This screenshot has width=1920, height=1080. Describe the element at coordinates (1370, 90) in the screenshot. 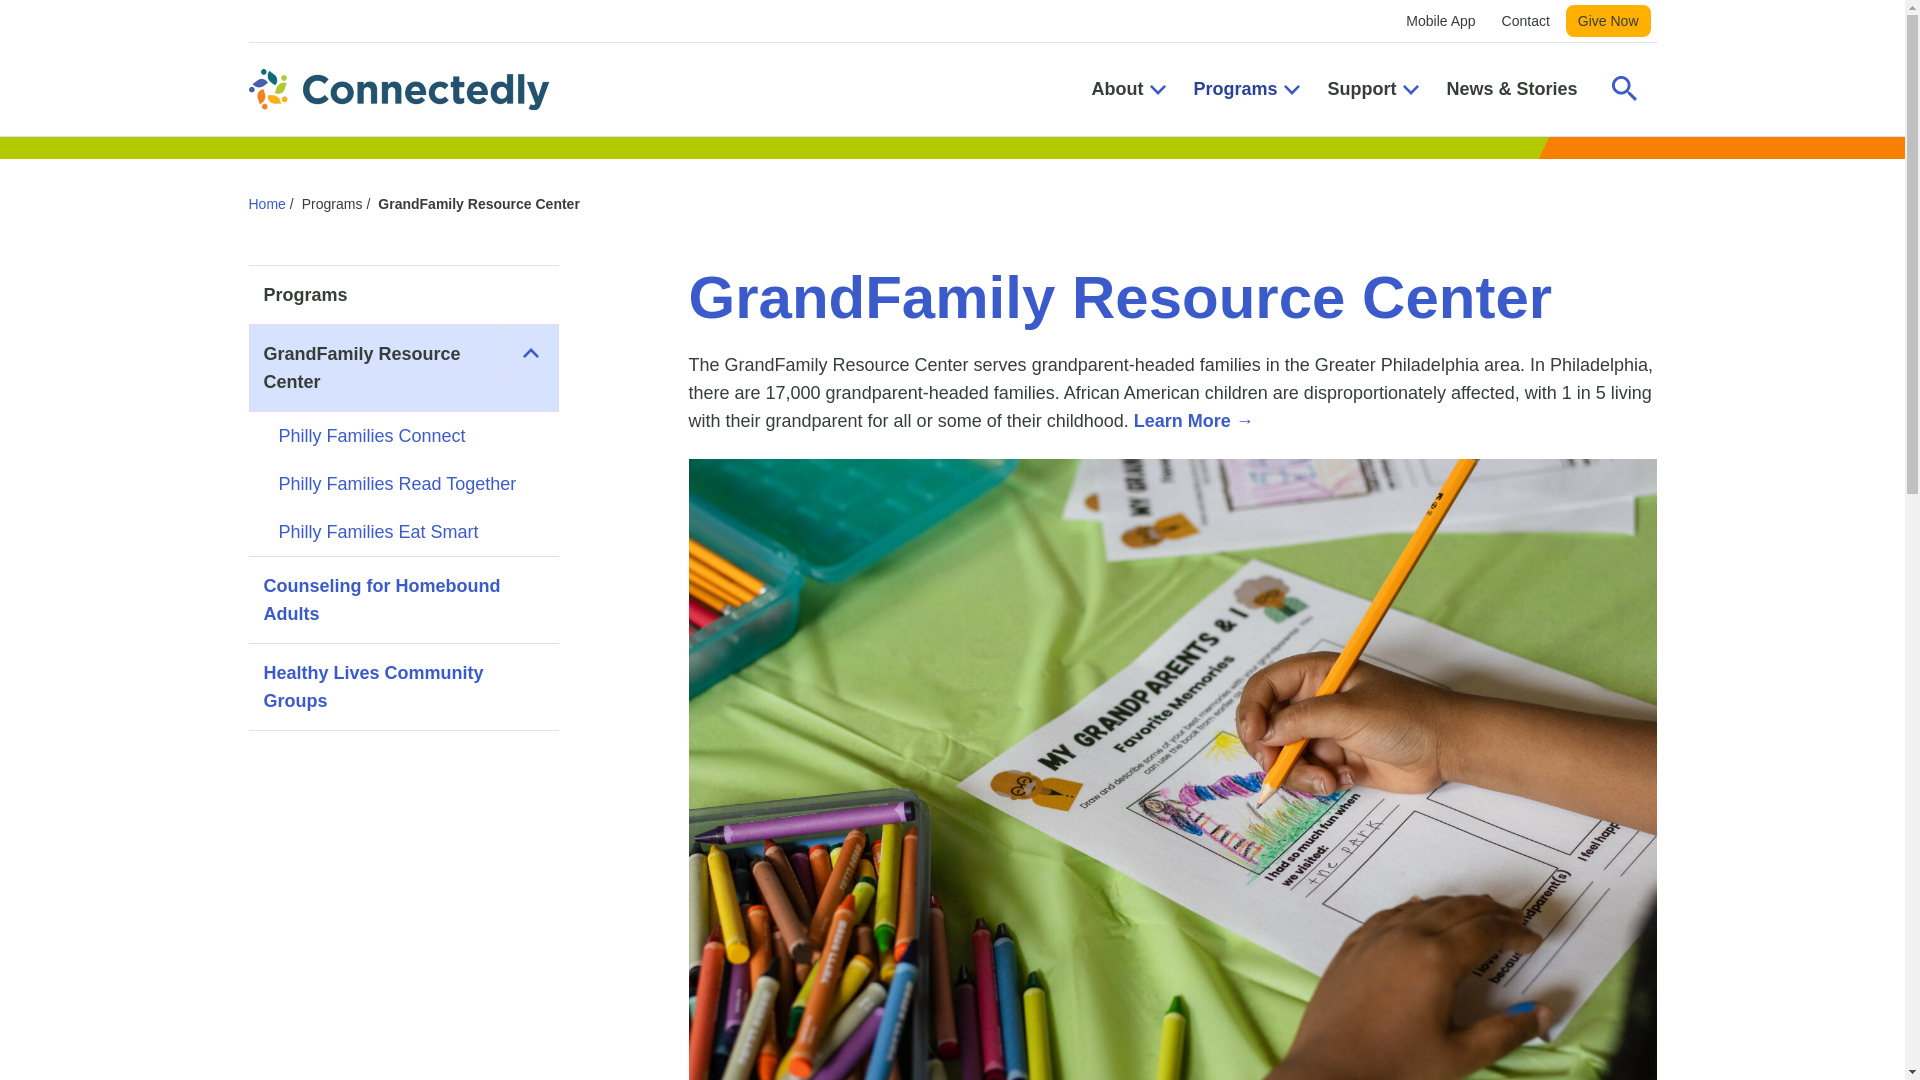

I see `Support` at that location.